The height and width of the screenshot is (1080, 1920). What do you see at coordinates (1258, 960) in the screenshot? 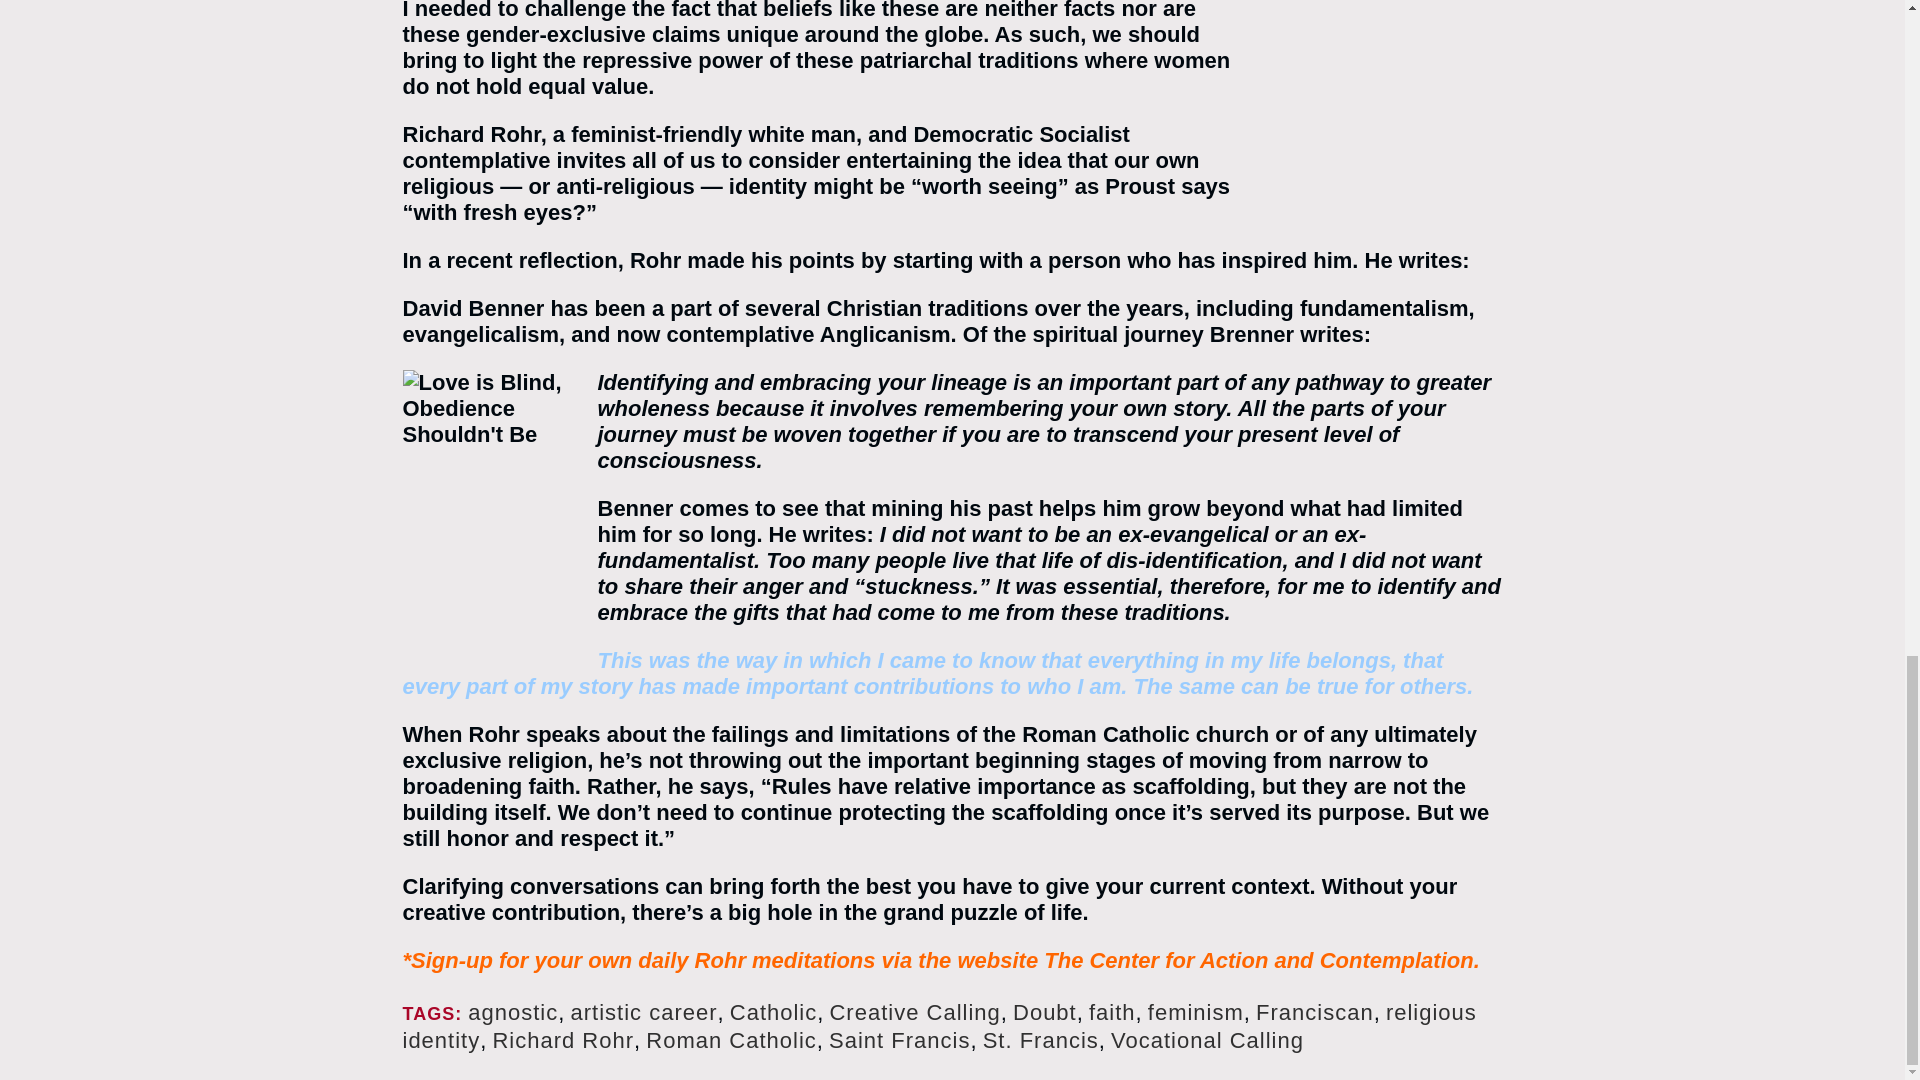
I see `The Center for Action and Contemplation` at bounding box center [1258, 960].